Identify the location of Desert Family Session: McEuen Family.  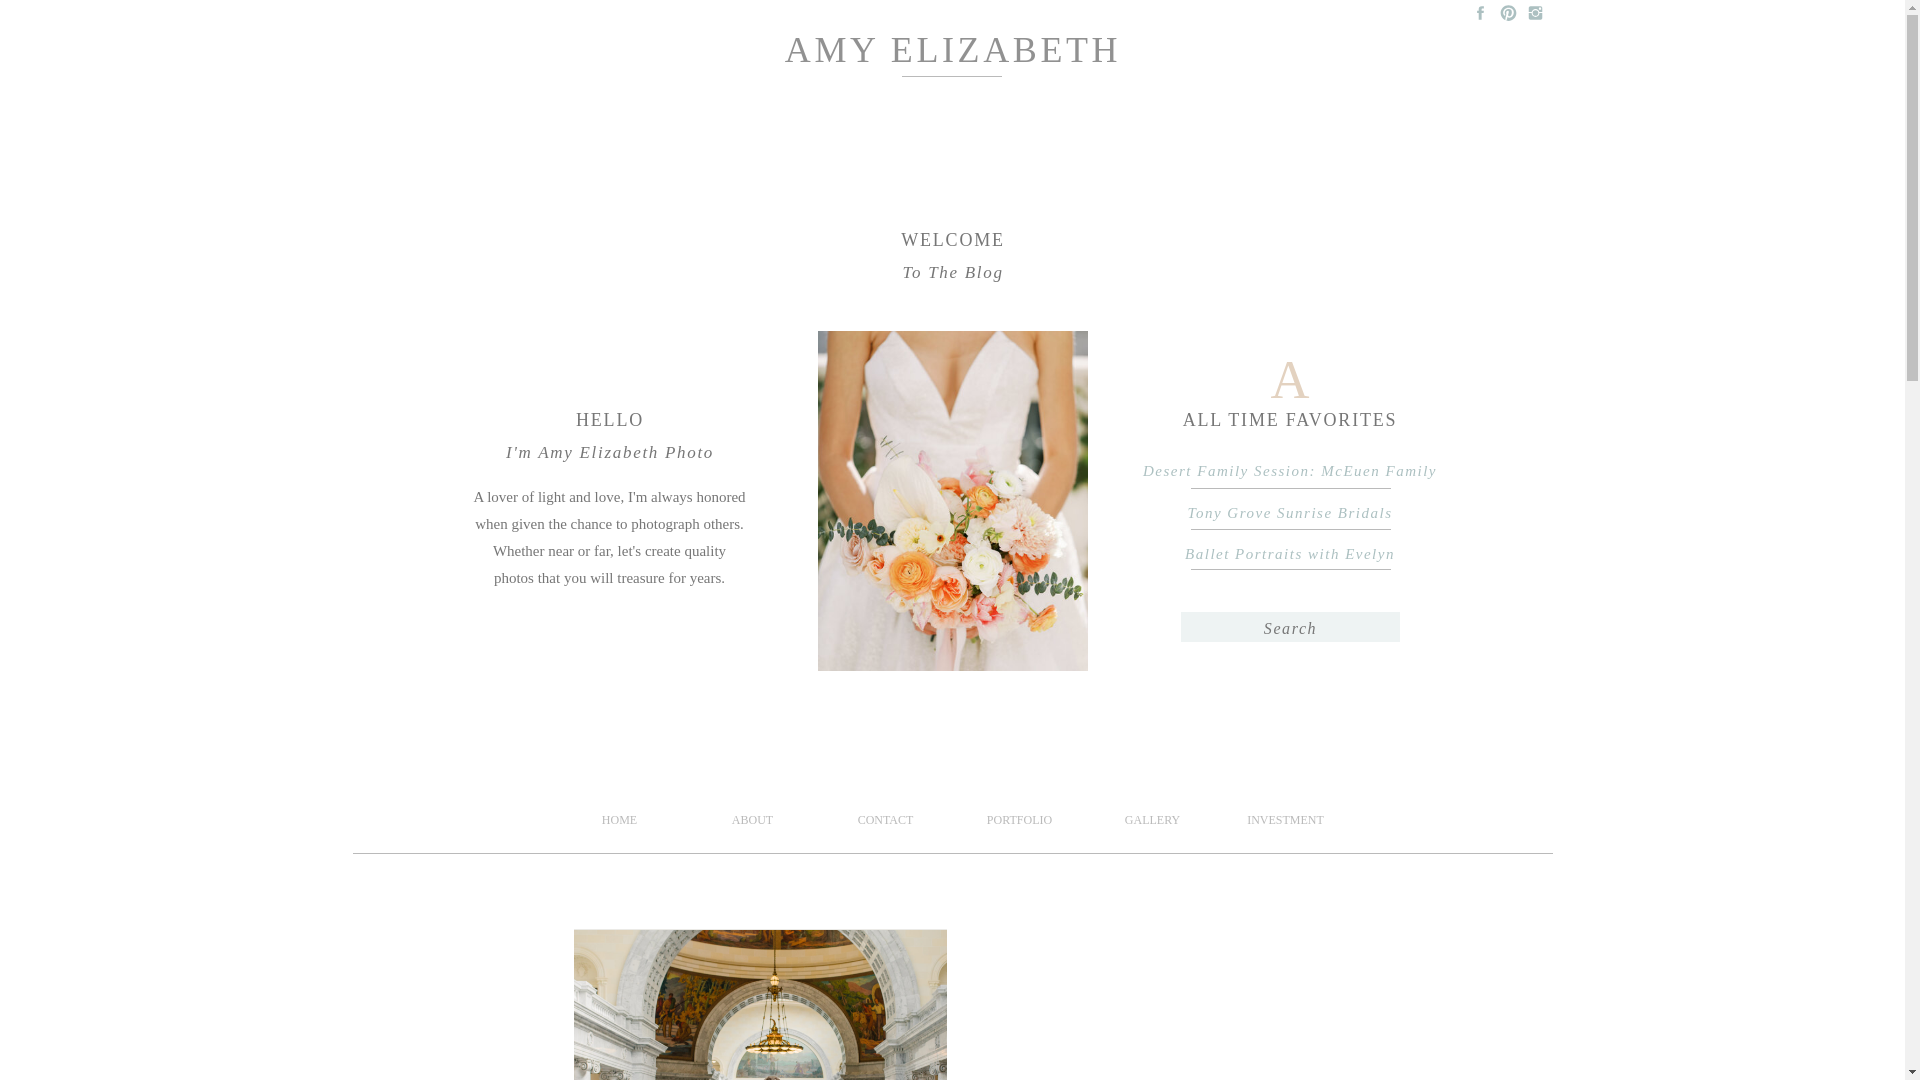
(1290, 468).